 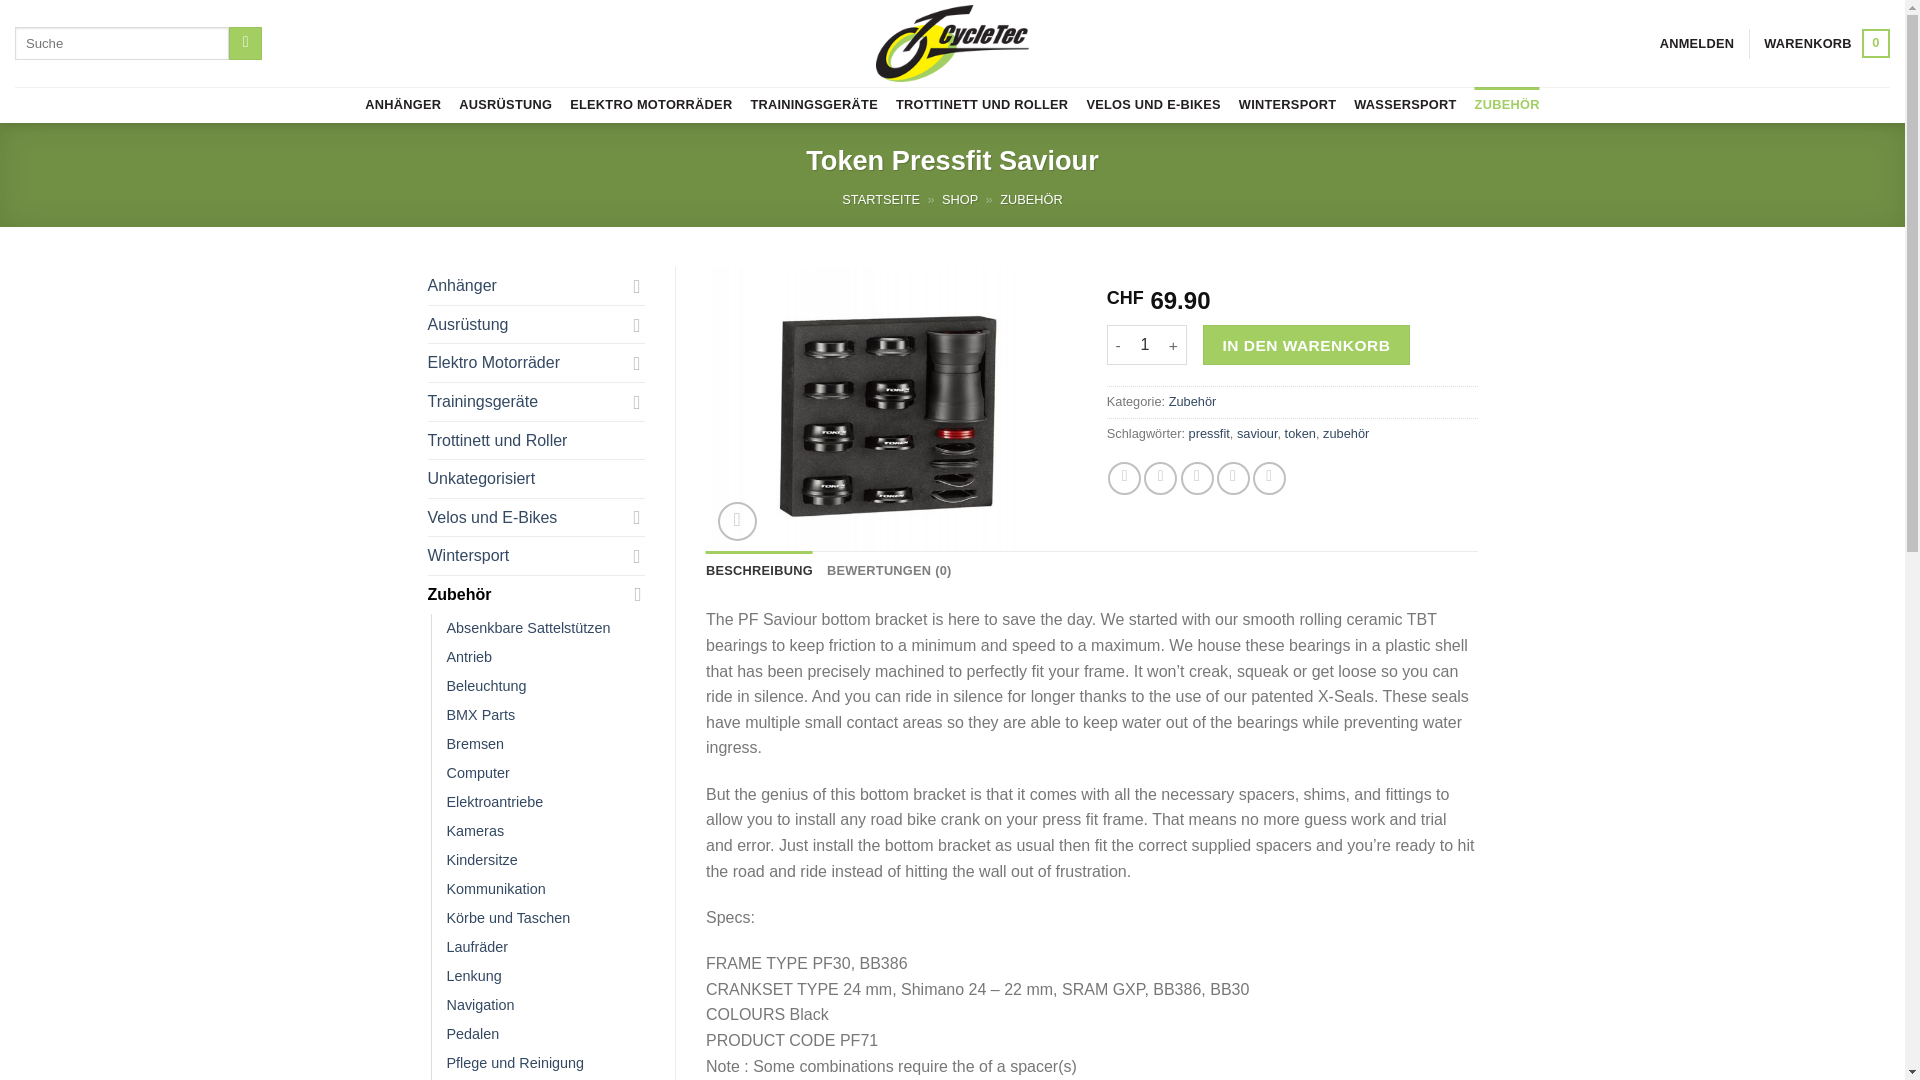 What do you see at coordinates (1698, 43) in the screenshot?
I see `Anmelden` at bounding box center [1698, 43].